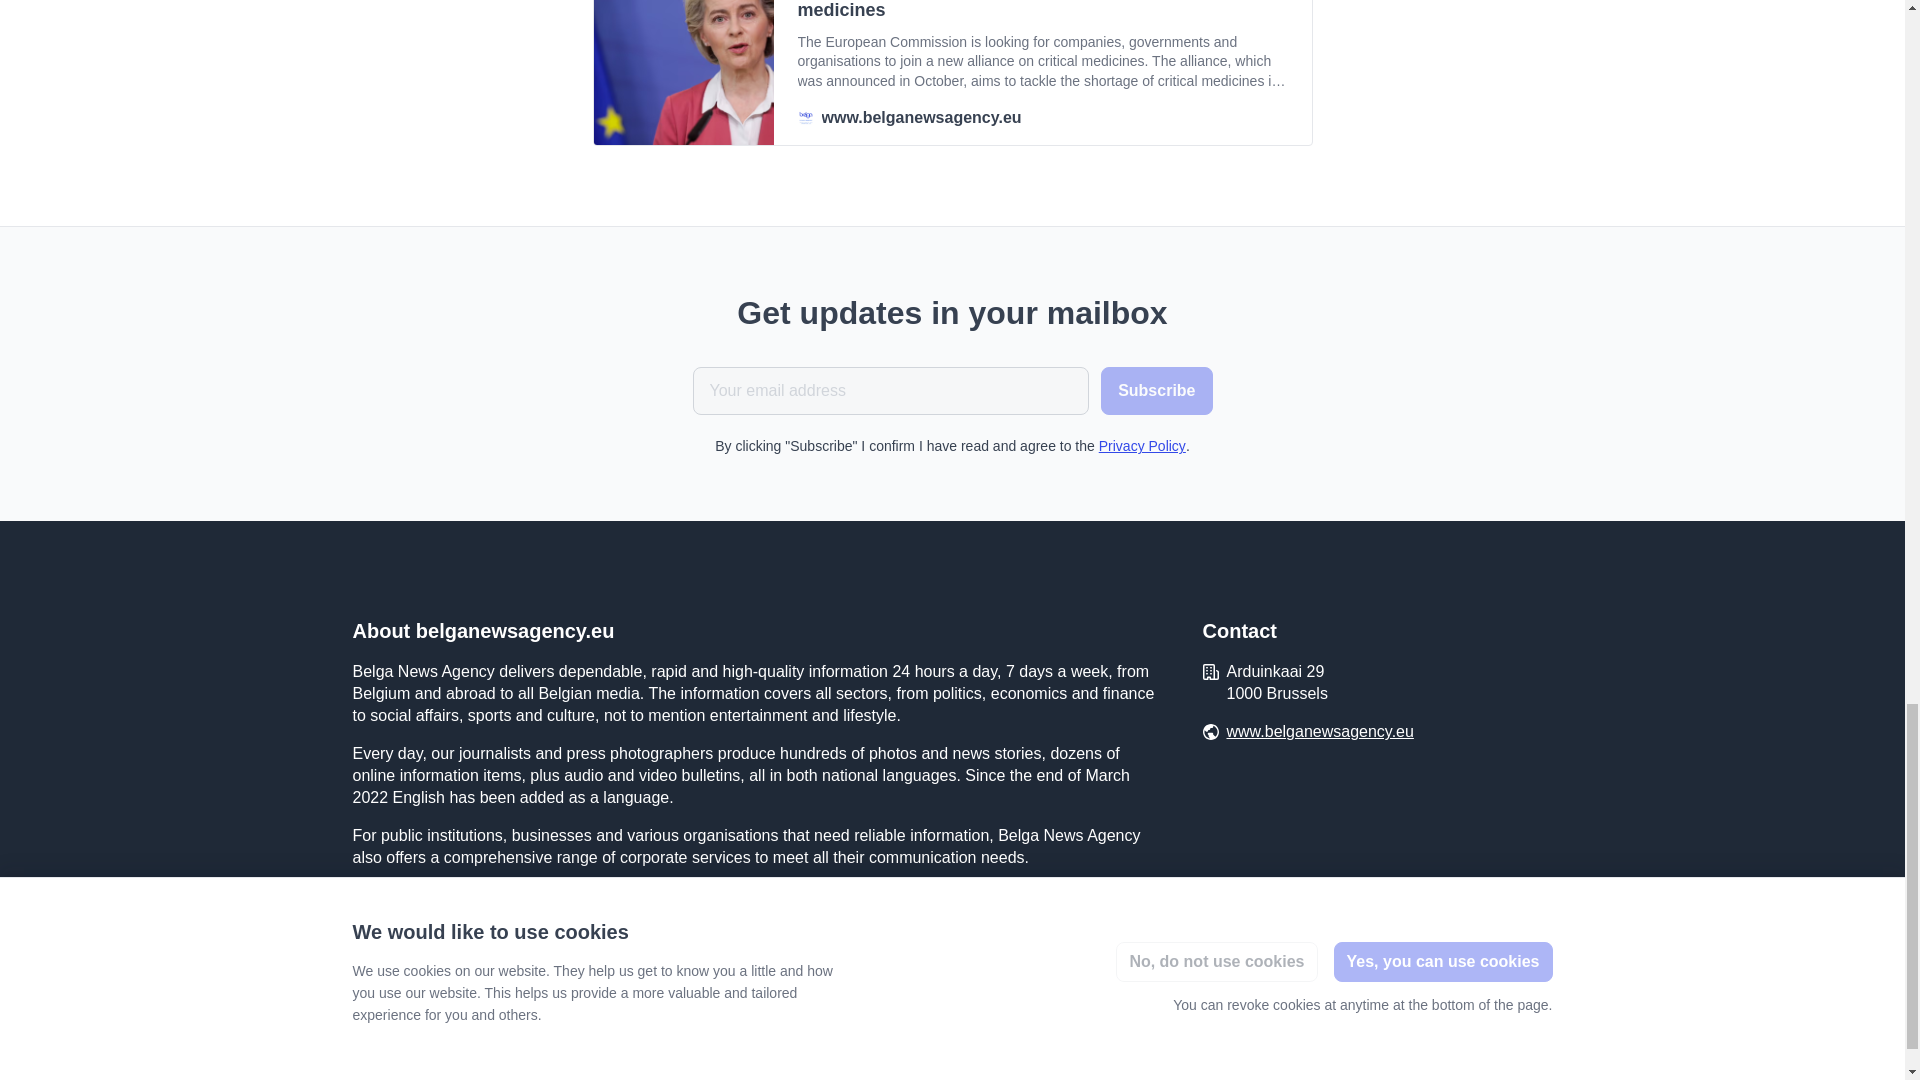 This screenshot has height=1080, width=1920. I want to click on Made with, so click(1464, 1069).